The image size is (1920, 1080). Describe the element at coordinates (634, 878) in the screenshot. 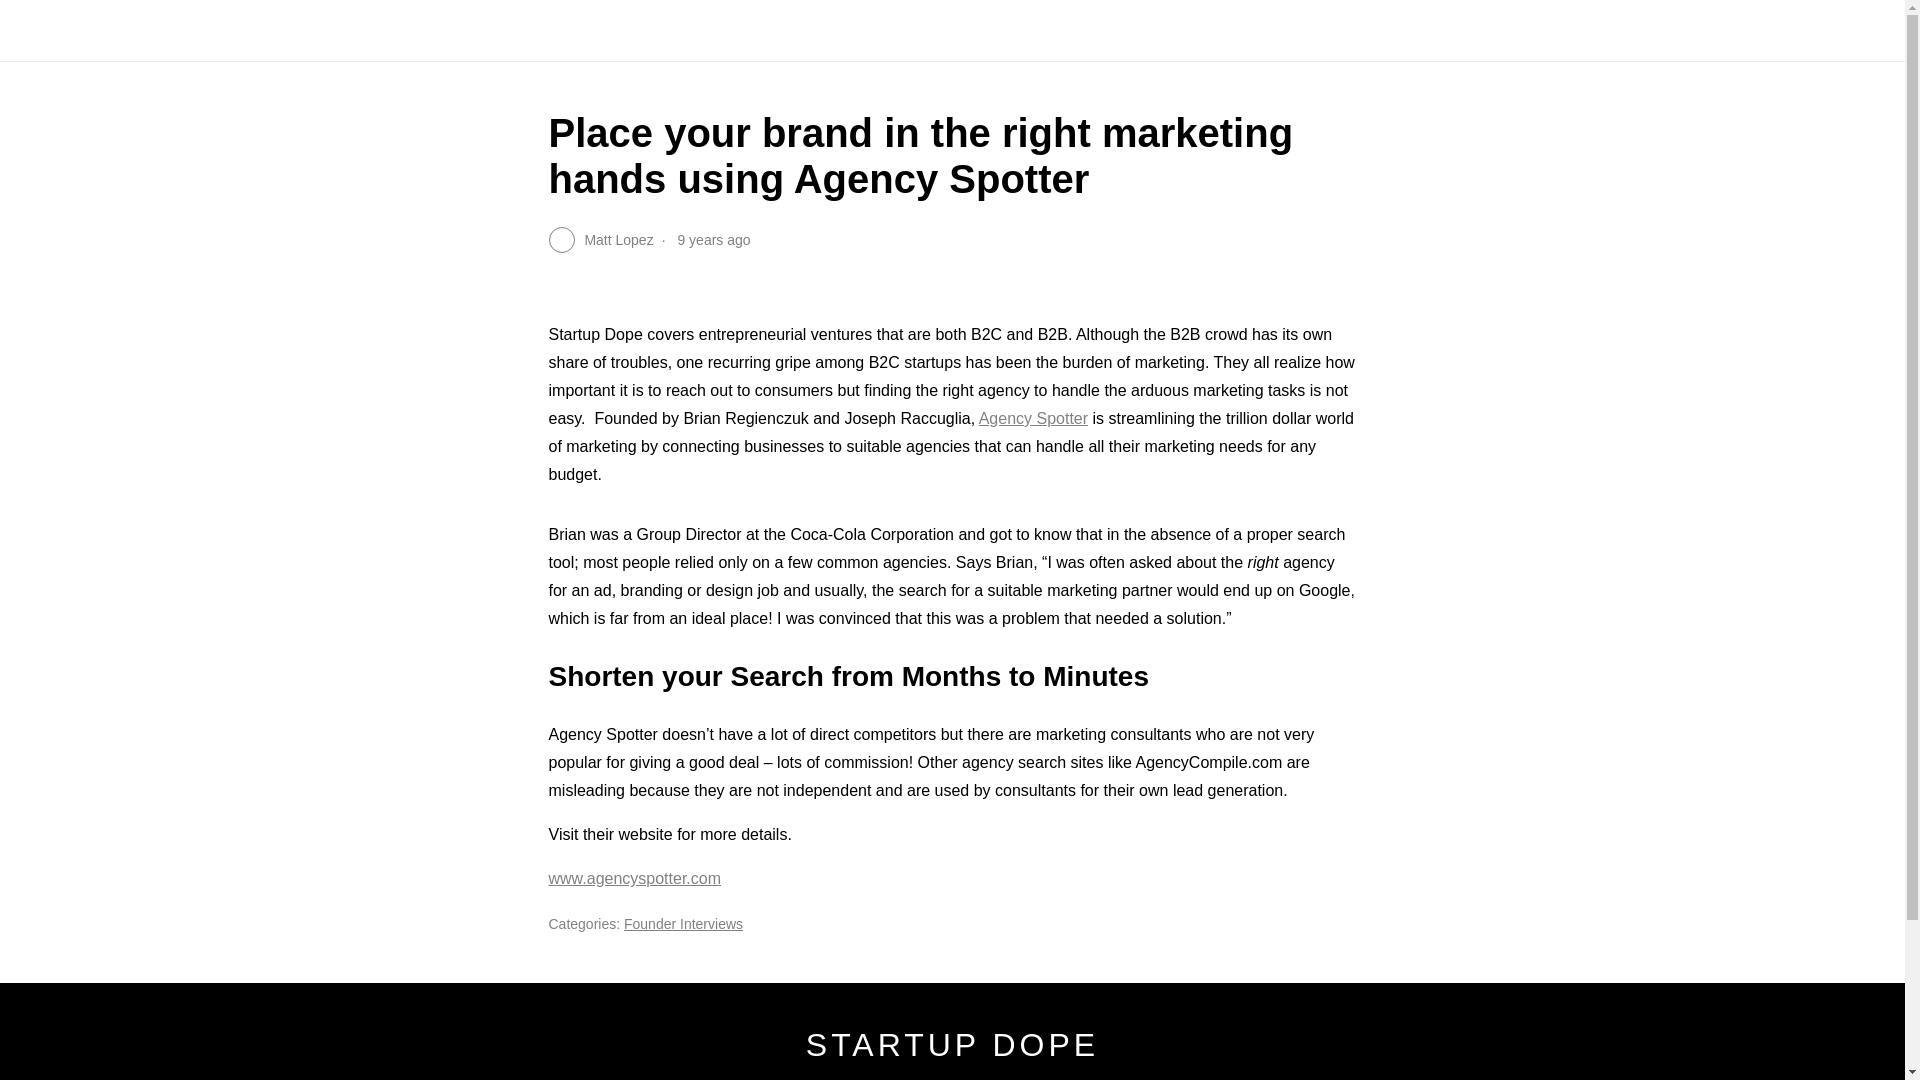

I see `Agency Spotter` at that location.